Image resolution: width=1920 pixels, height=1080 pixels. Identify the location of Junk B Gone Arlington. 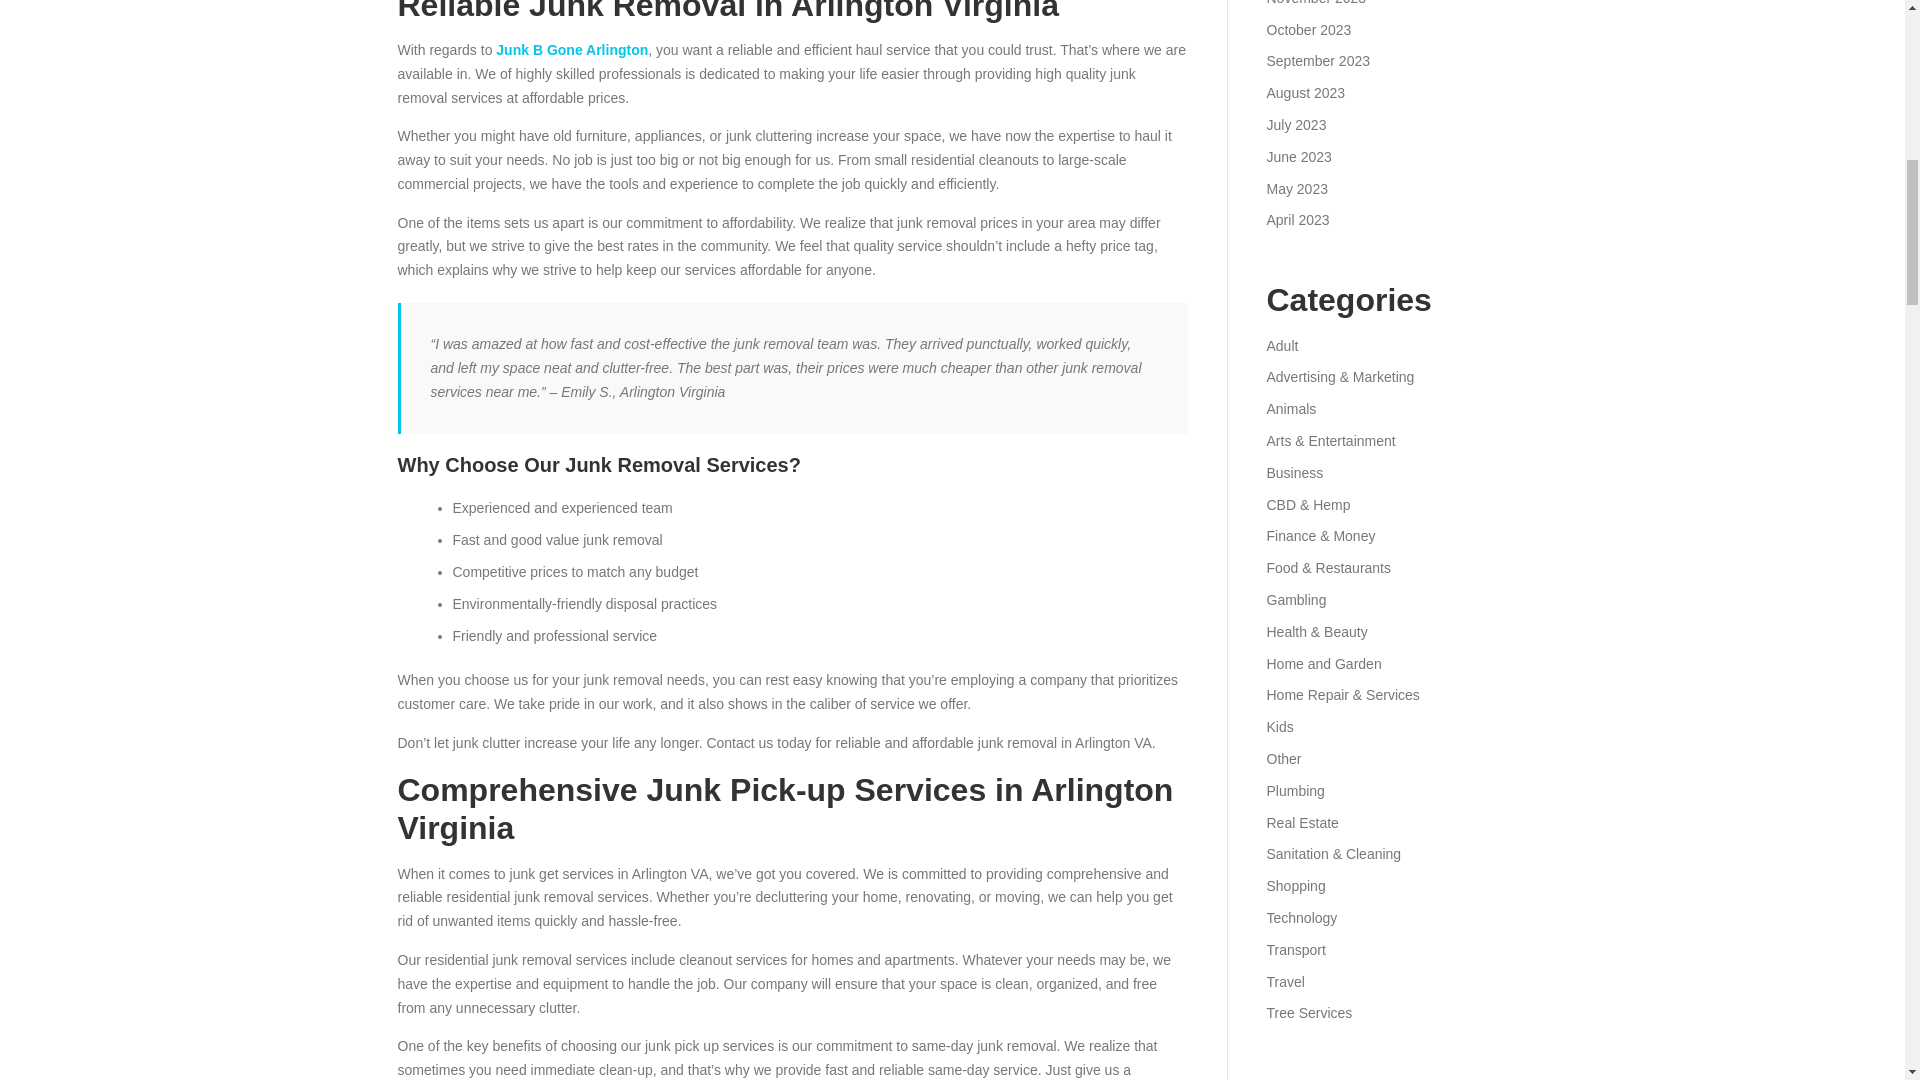
(572, 50).